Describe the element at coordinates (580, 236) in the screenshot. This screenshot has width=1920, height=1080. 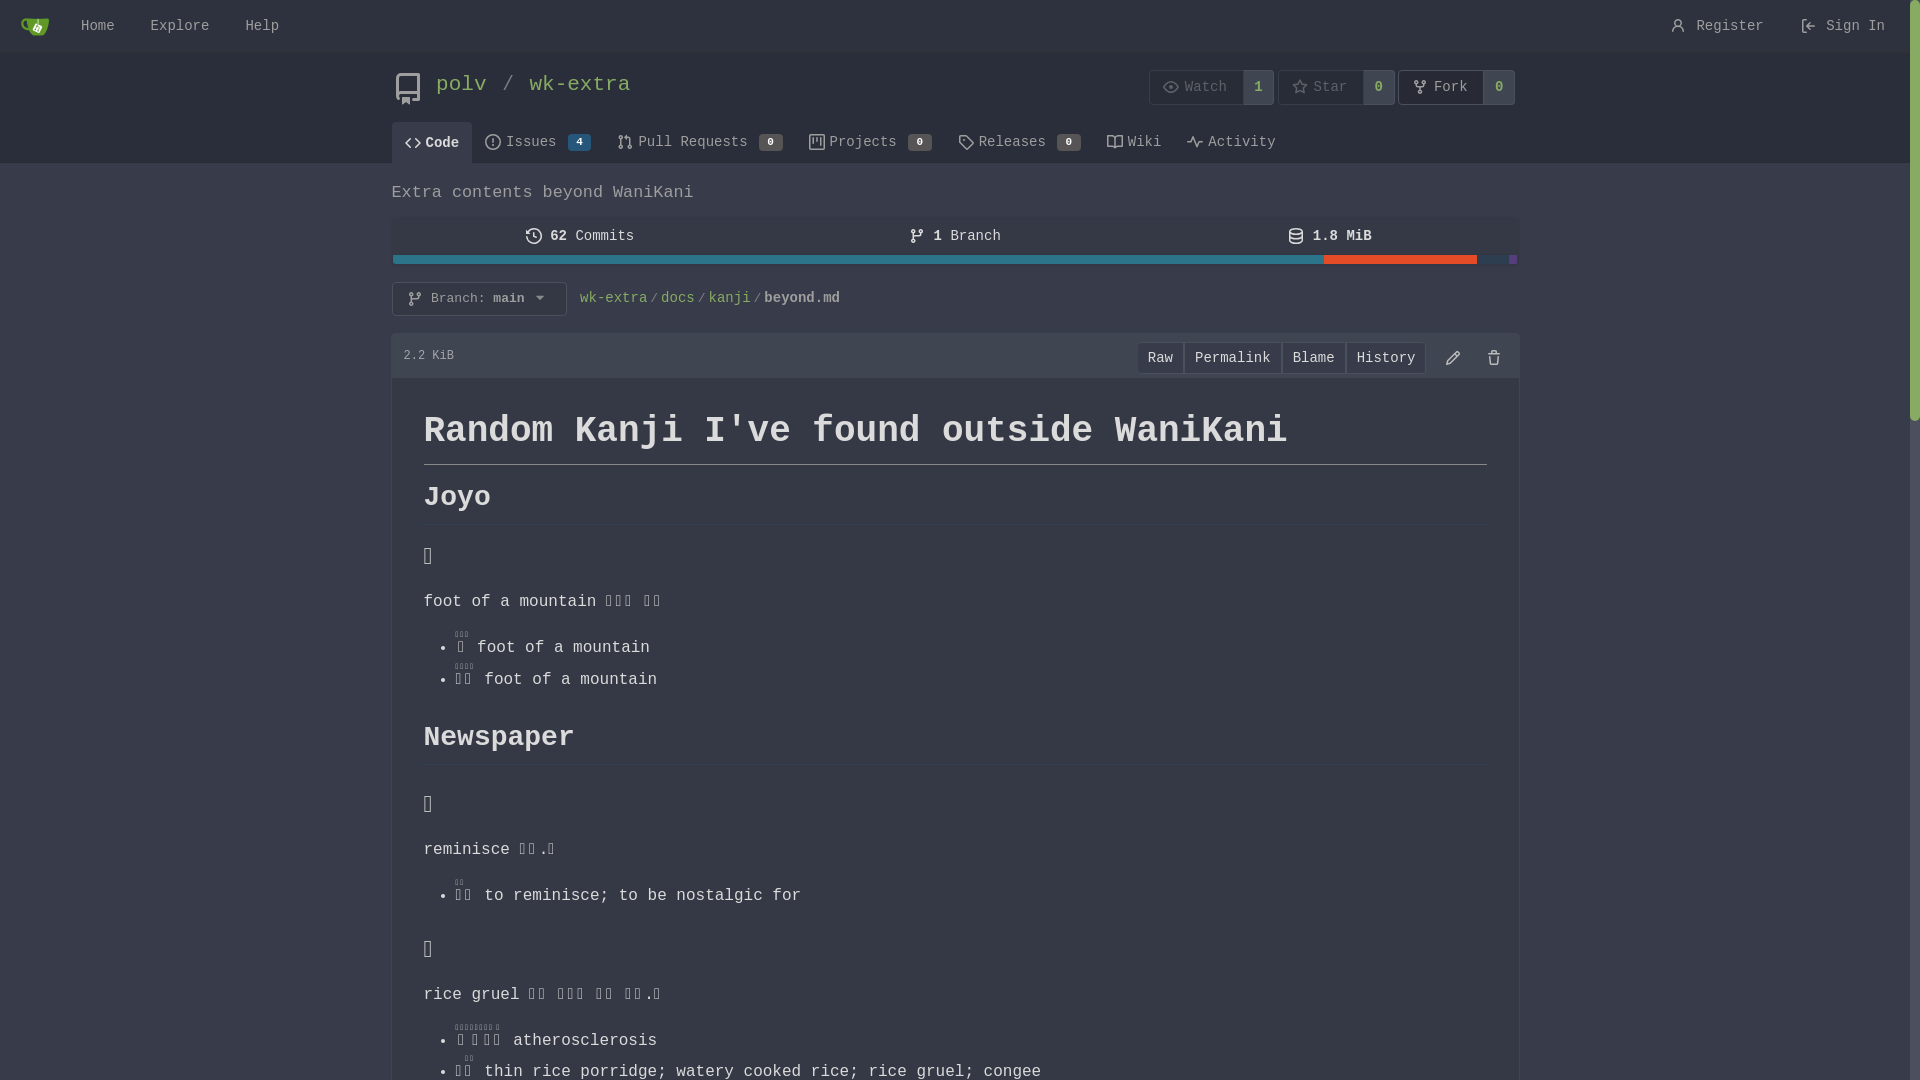
I see `62 Commits` at that location.